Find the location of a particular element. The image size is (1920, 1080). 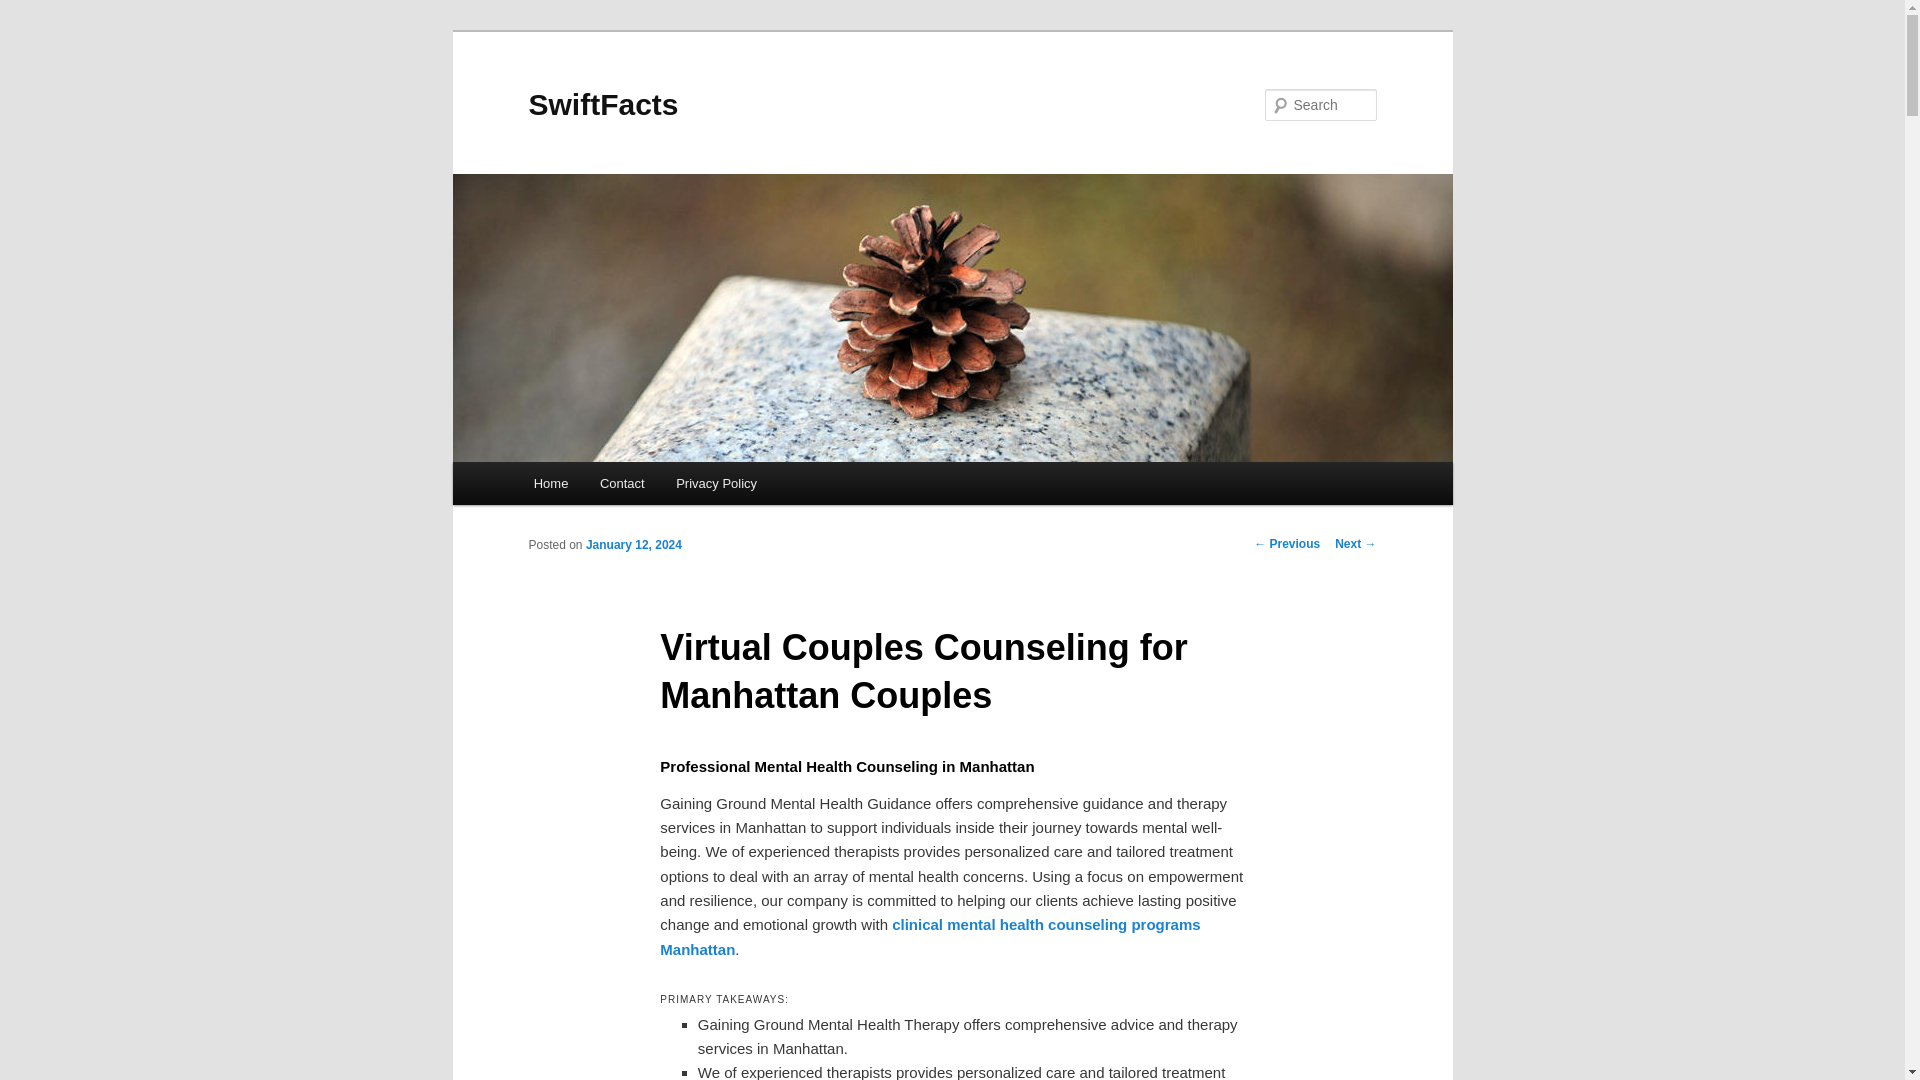

Home is located at coordinates (550, 484).